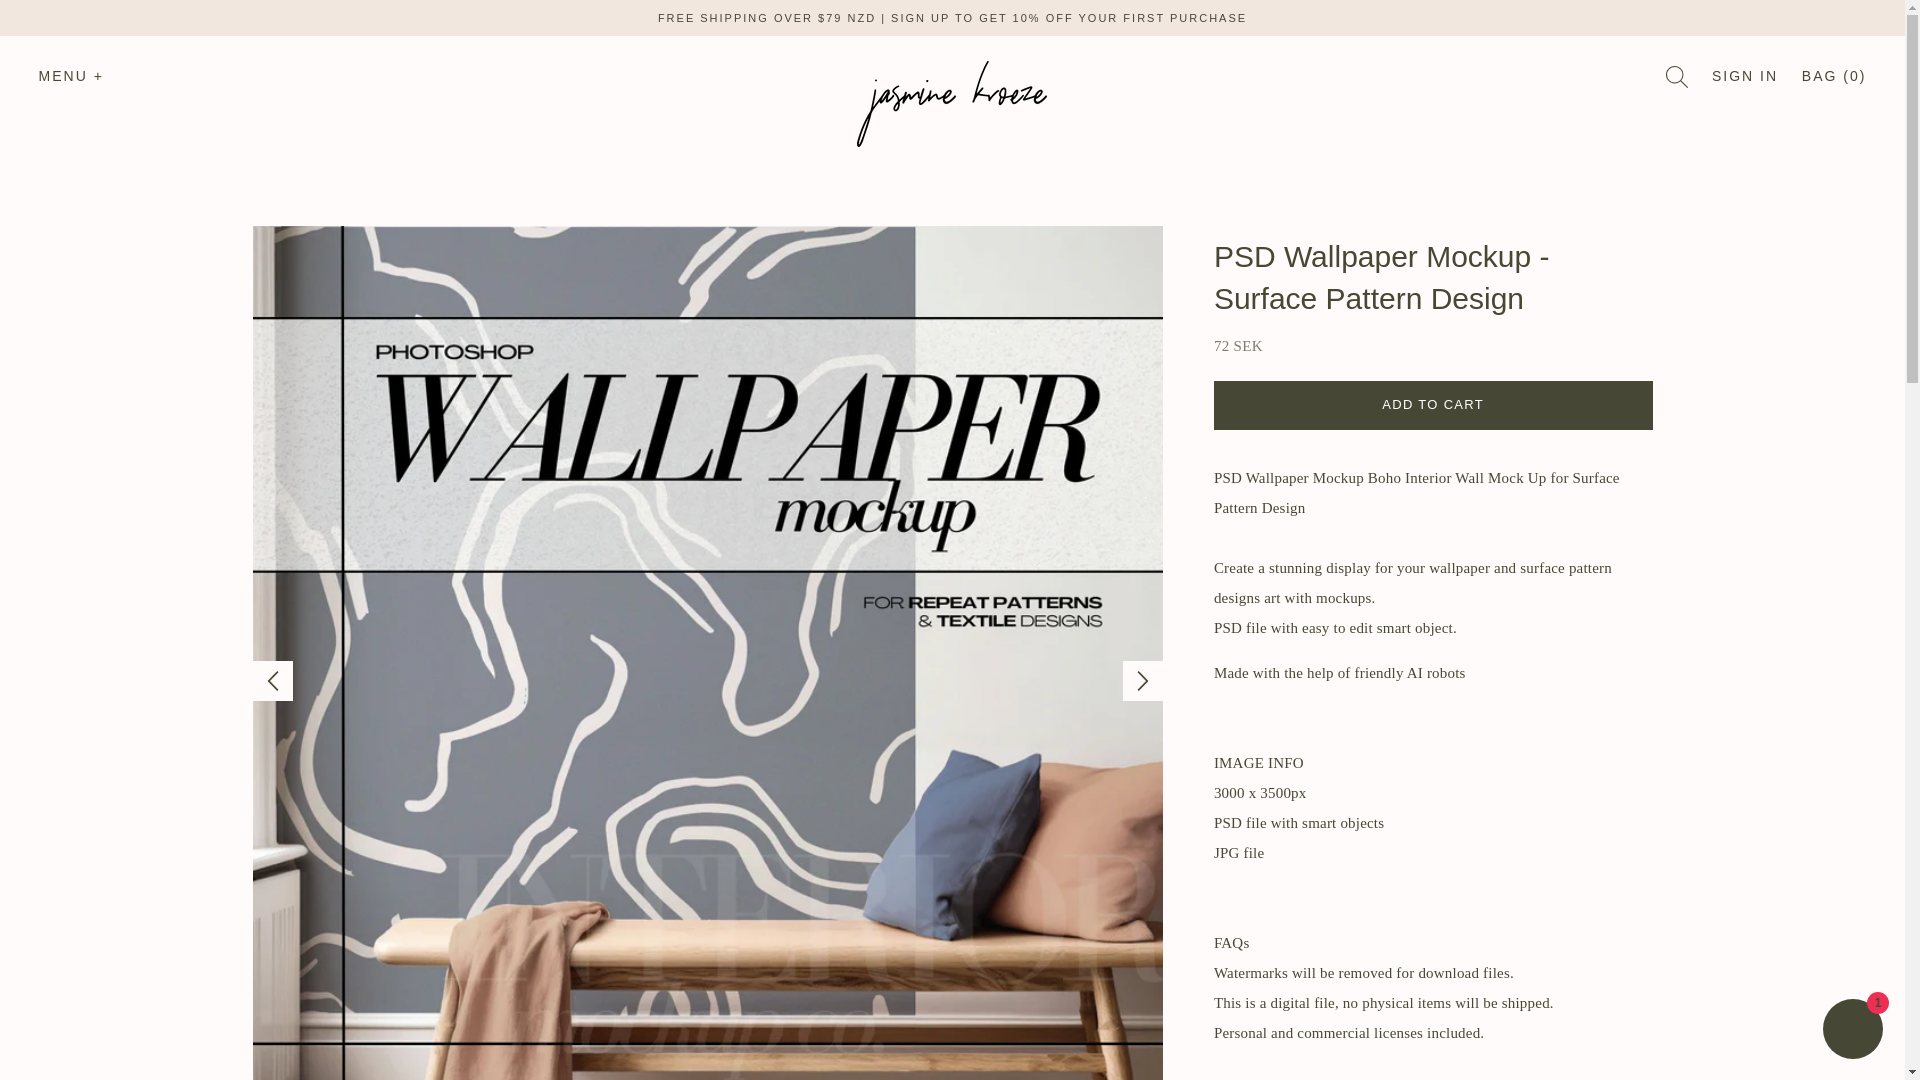 The width and height of the screenshot is (1920, 1080). I want to click on SIGN IN, so click(1744, 76).